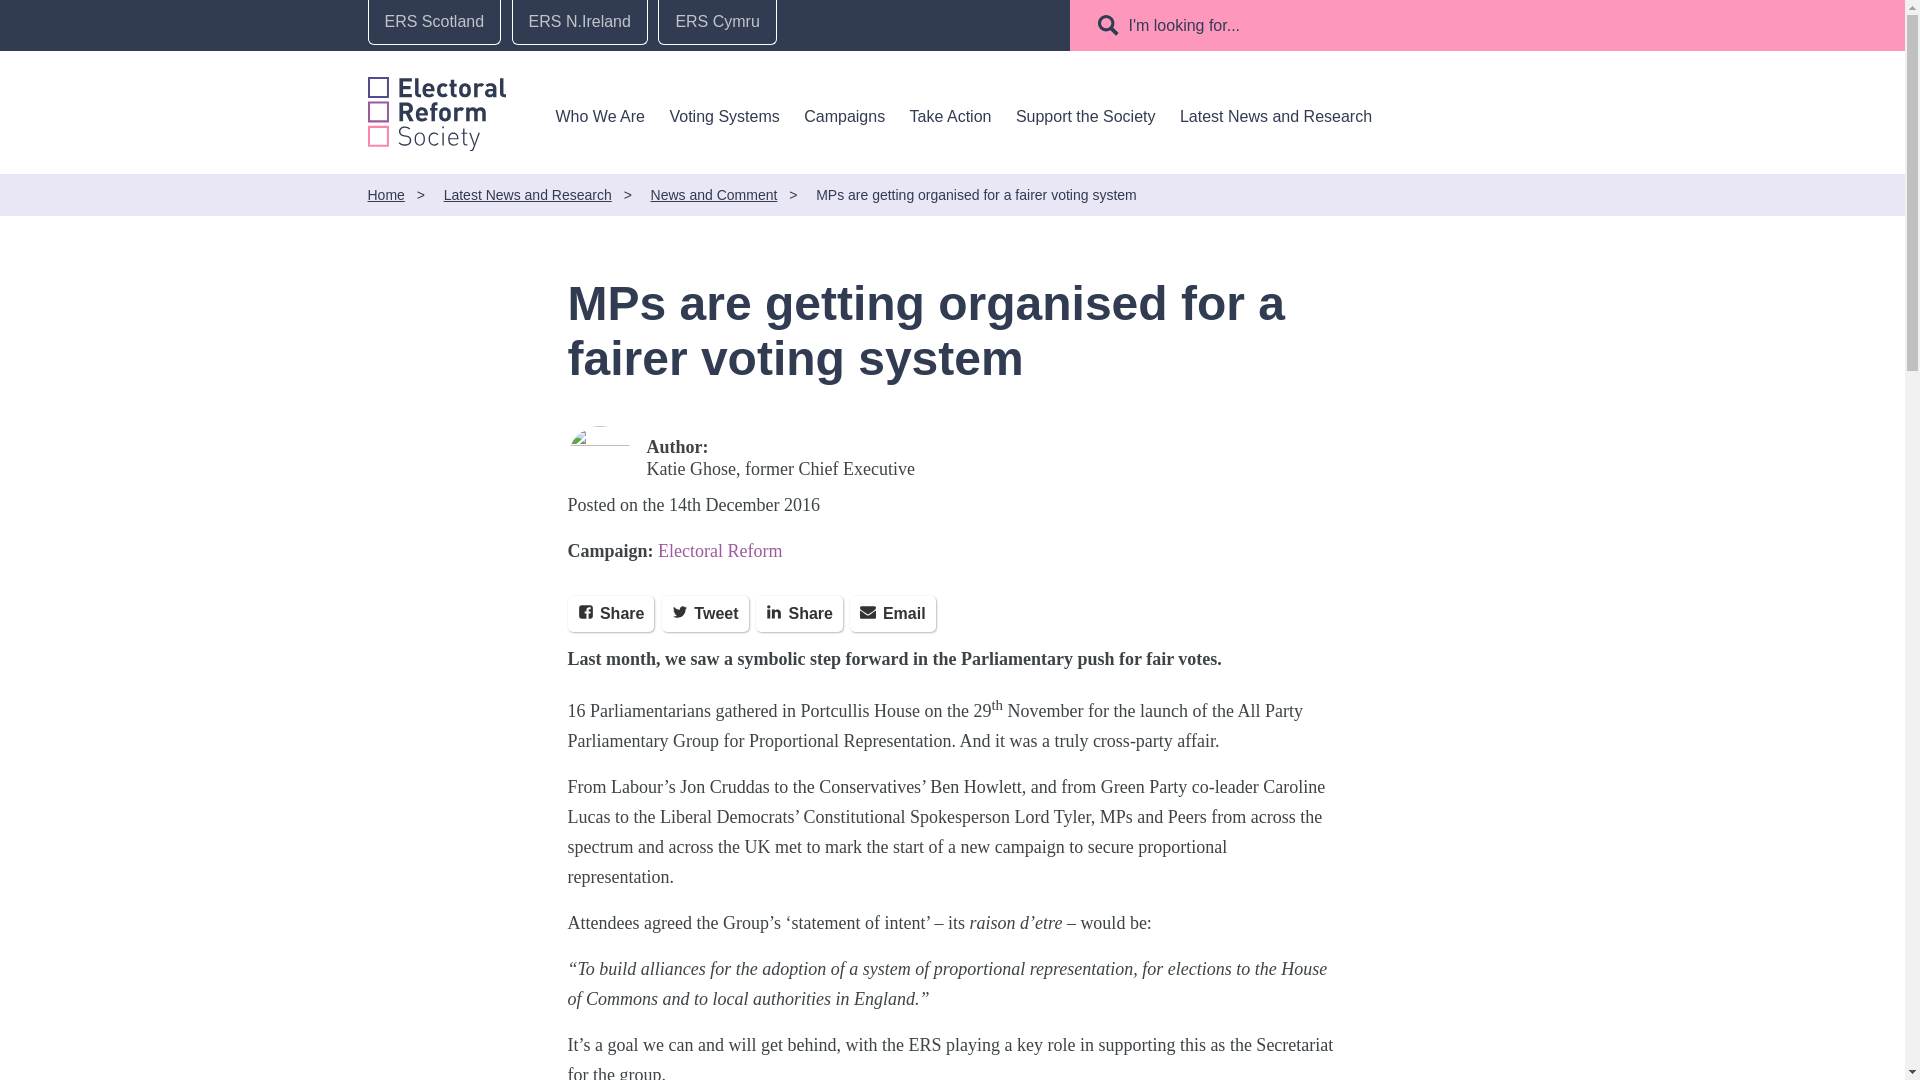 The width and height of the screenshot is (1920, 1080). What do you see at coordinates (1276, 116) in the screenshot?
I see `Latest News and Research` at bounding box center [1276, 116].